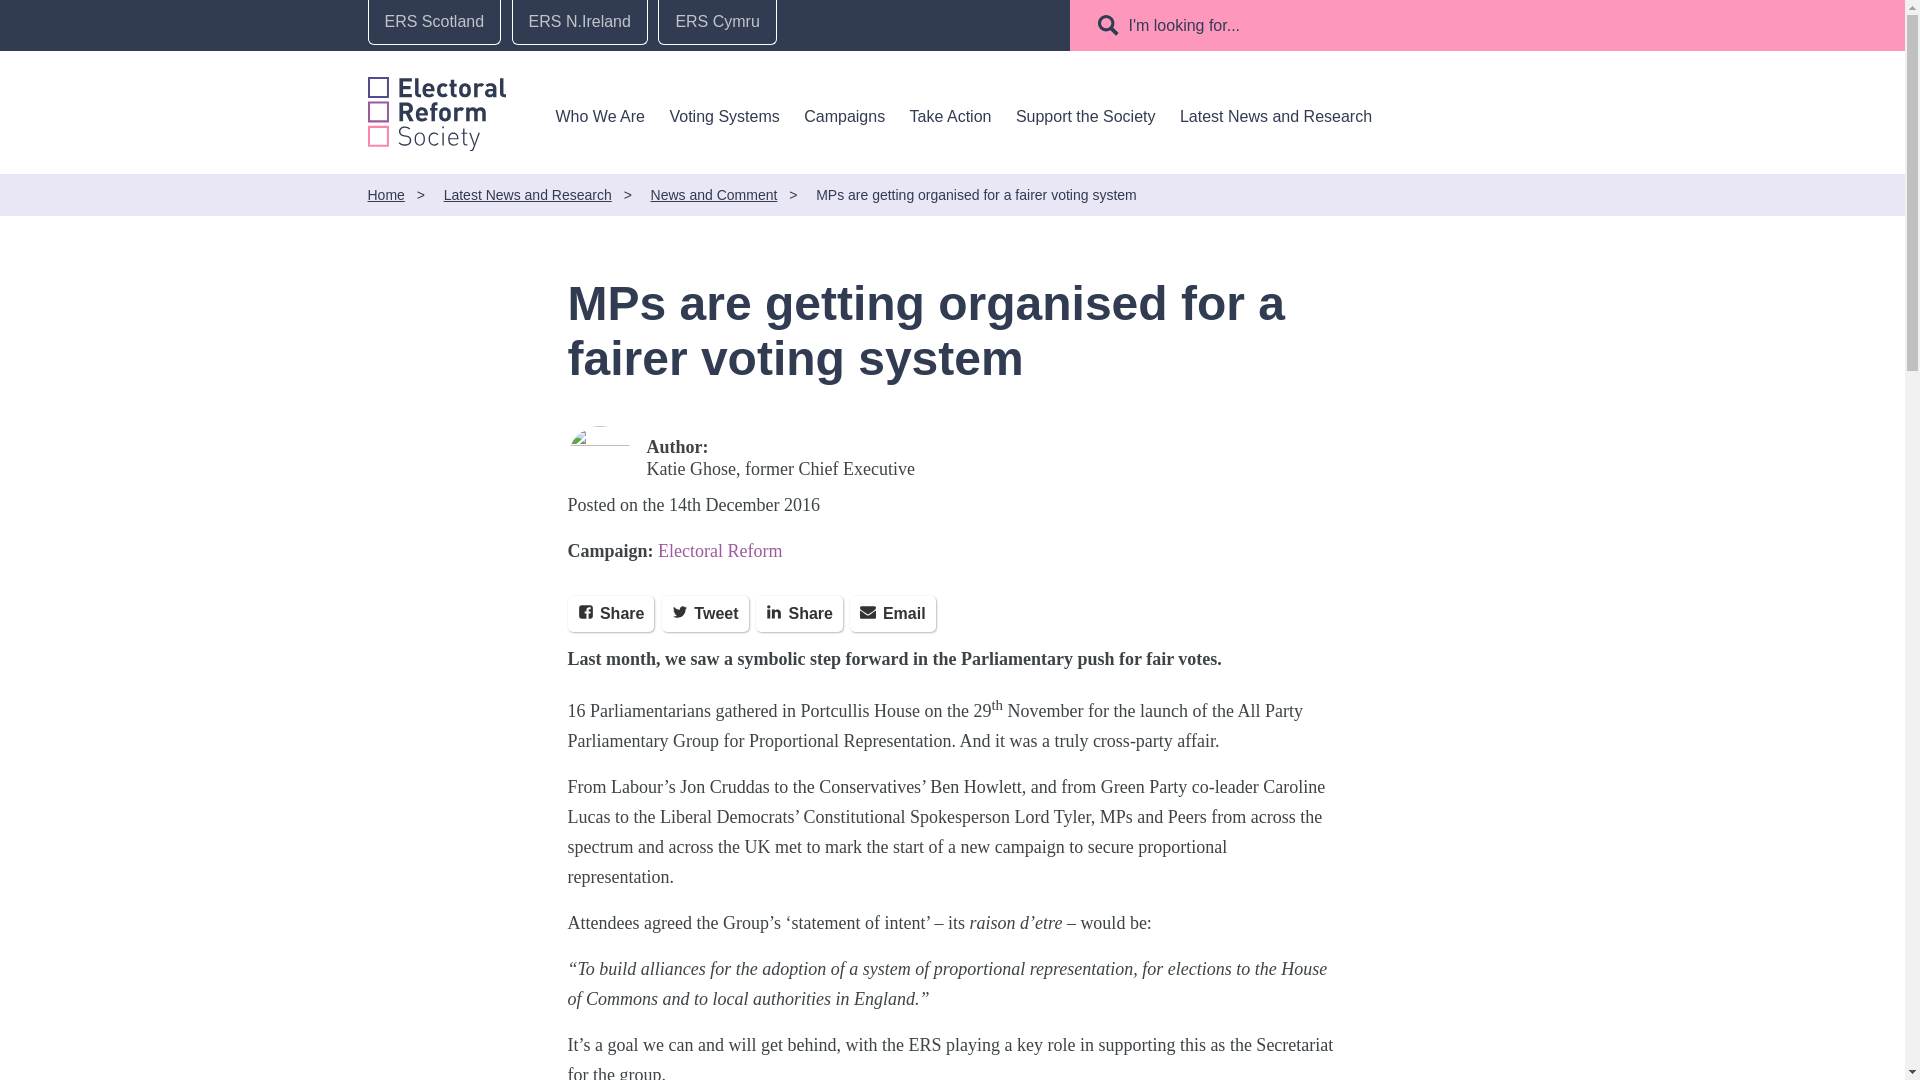 The width and height of the screenshot is (1920, 1080). What do you see at coordinates (1276, 116) in the screenshot?
I see `Latest News and Research` at bounding box center [1276, 116].